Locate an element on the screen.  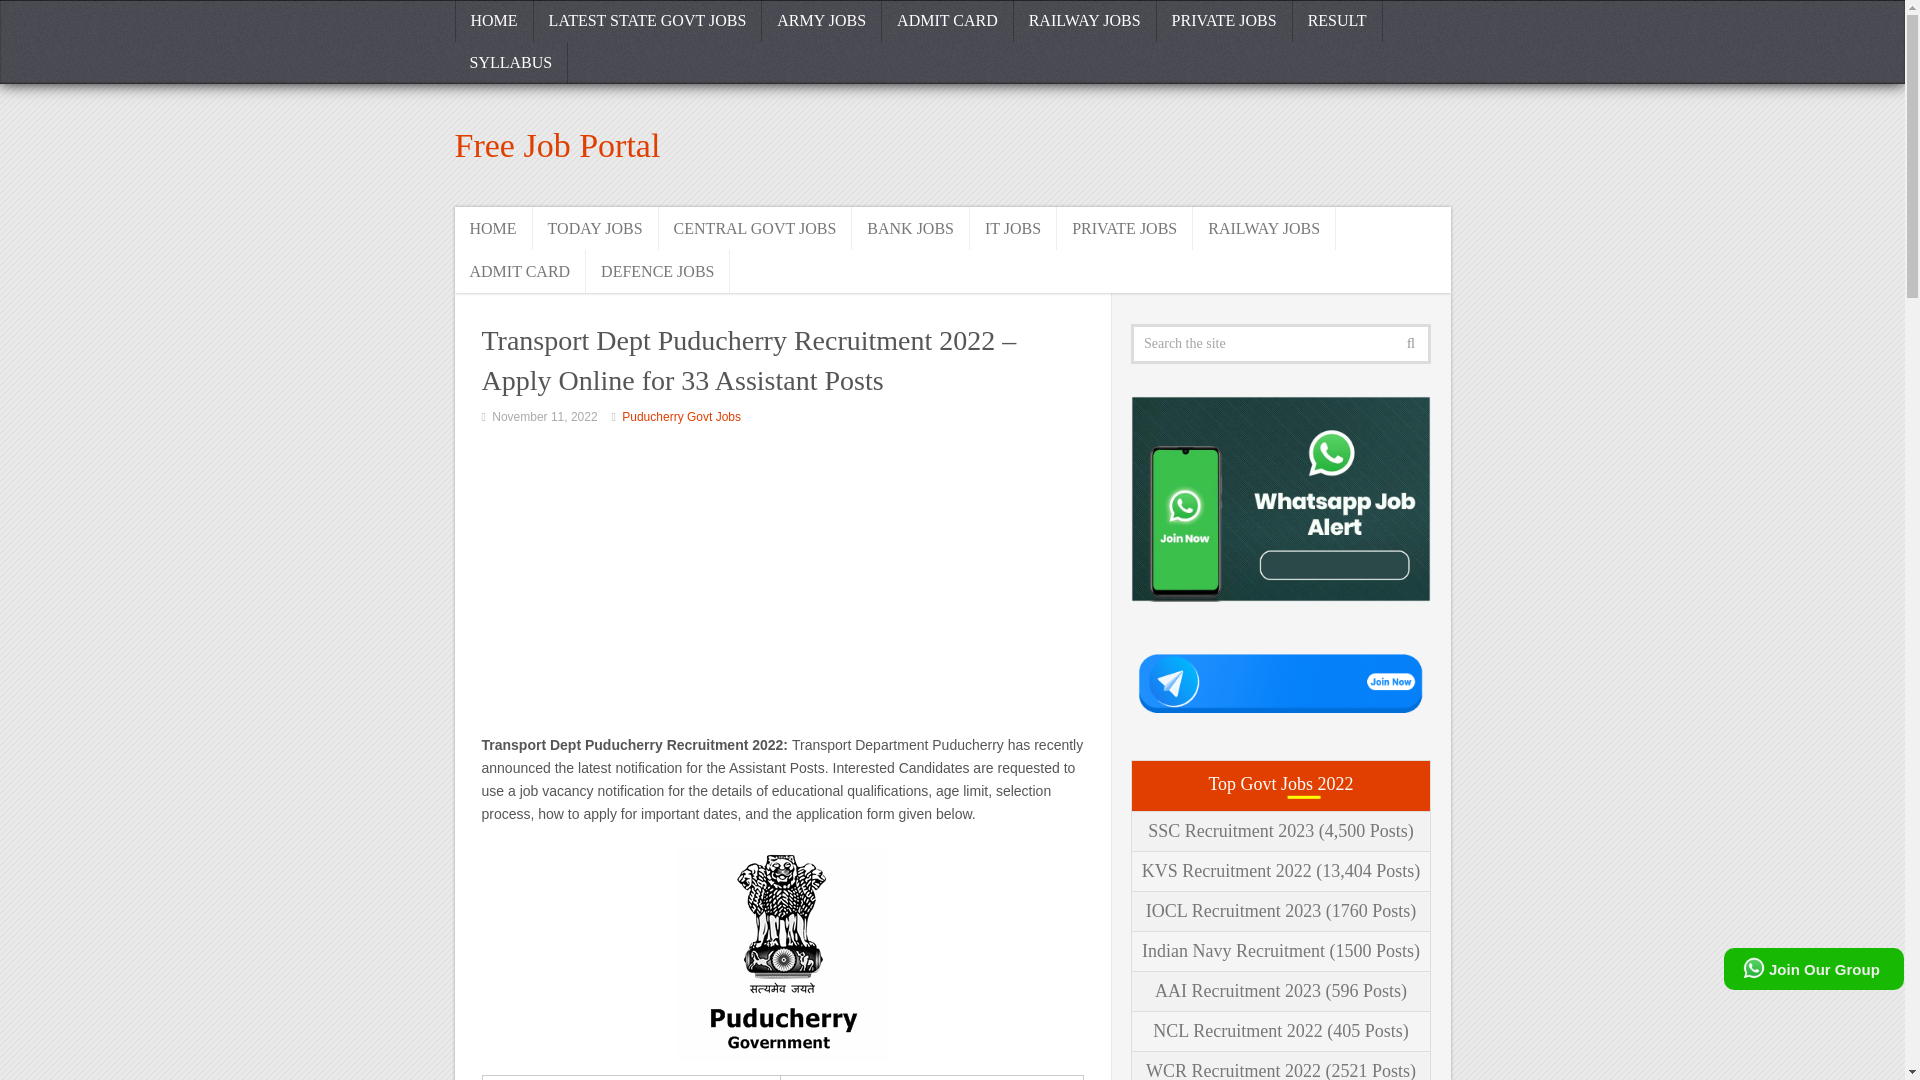
IT JOBS is located at coordinates (1013, 228).